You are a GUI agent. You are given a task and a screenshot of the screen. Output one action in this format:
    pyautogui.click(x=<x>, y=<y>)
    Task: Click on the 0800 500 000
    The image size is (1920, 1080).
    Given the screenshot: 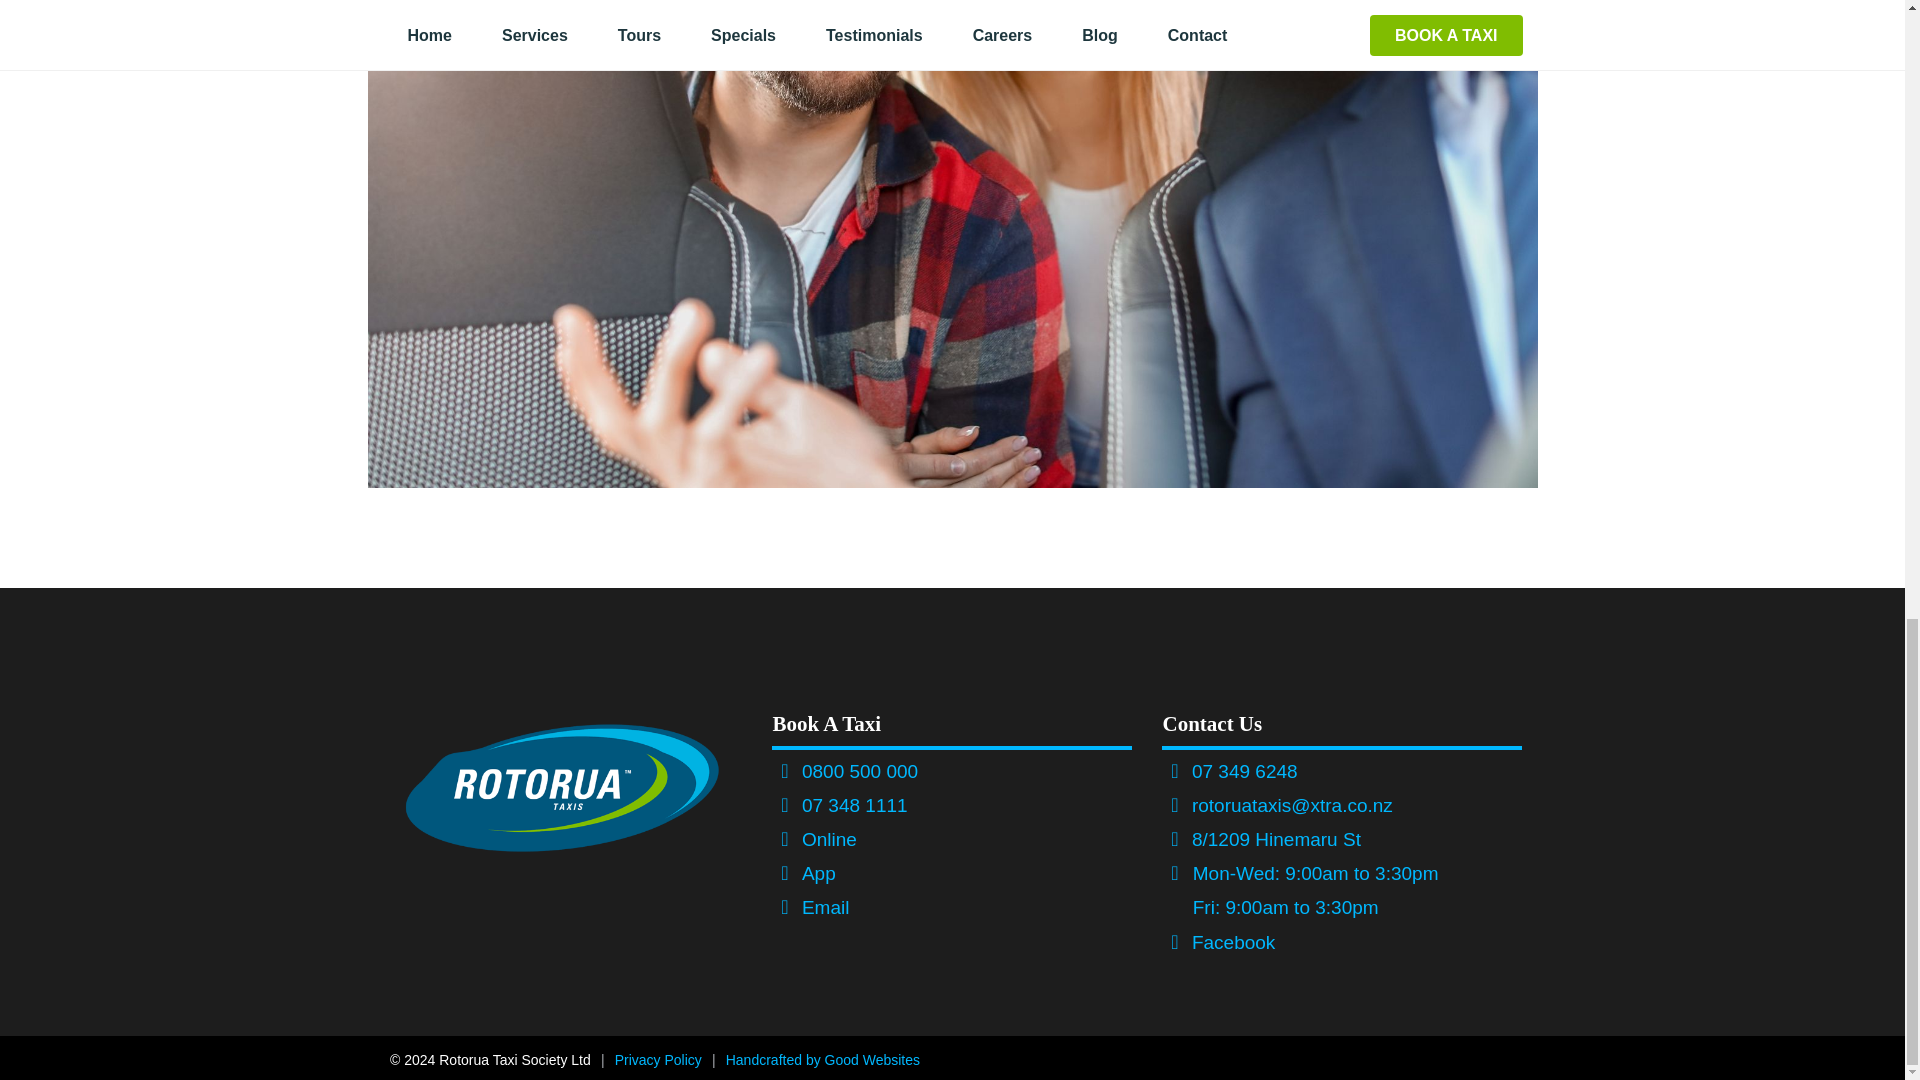 What is the action you would take?
    pyautogui.click(x=860, y=771)
    